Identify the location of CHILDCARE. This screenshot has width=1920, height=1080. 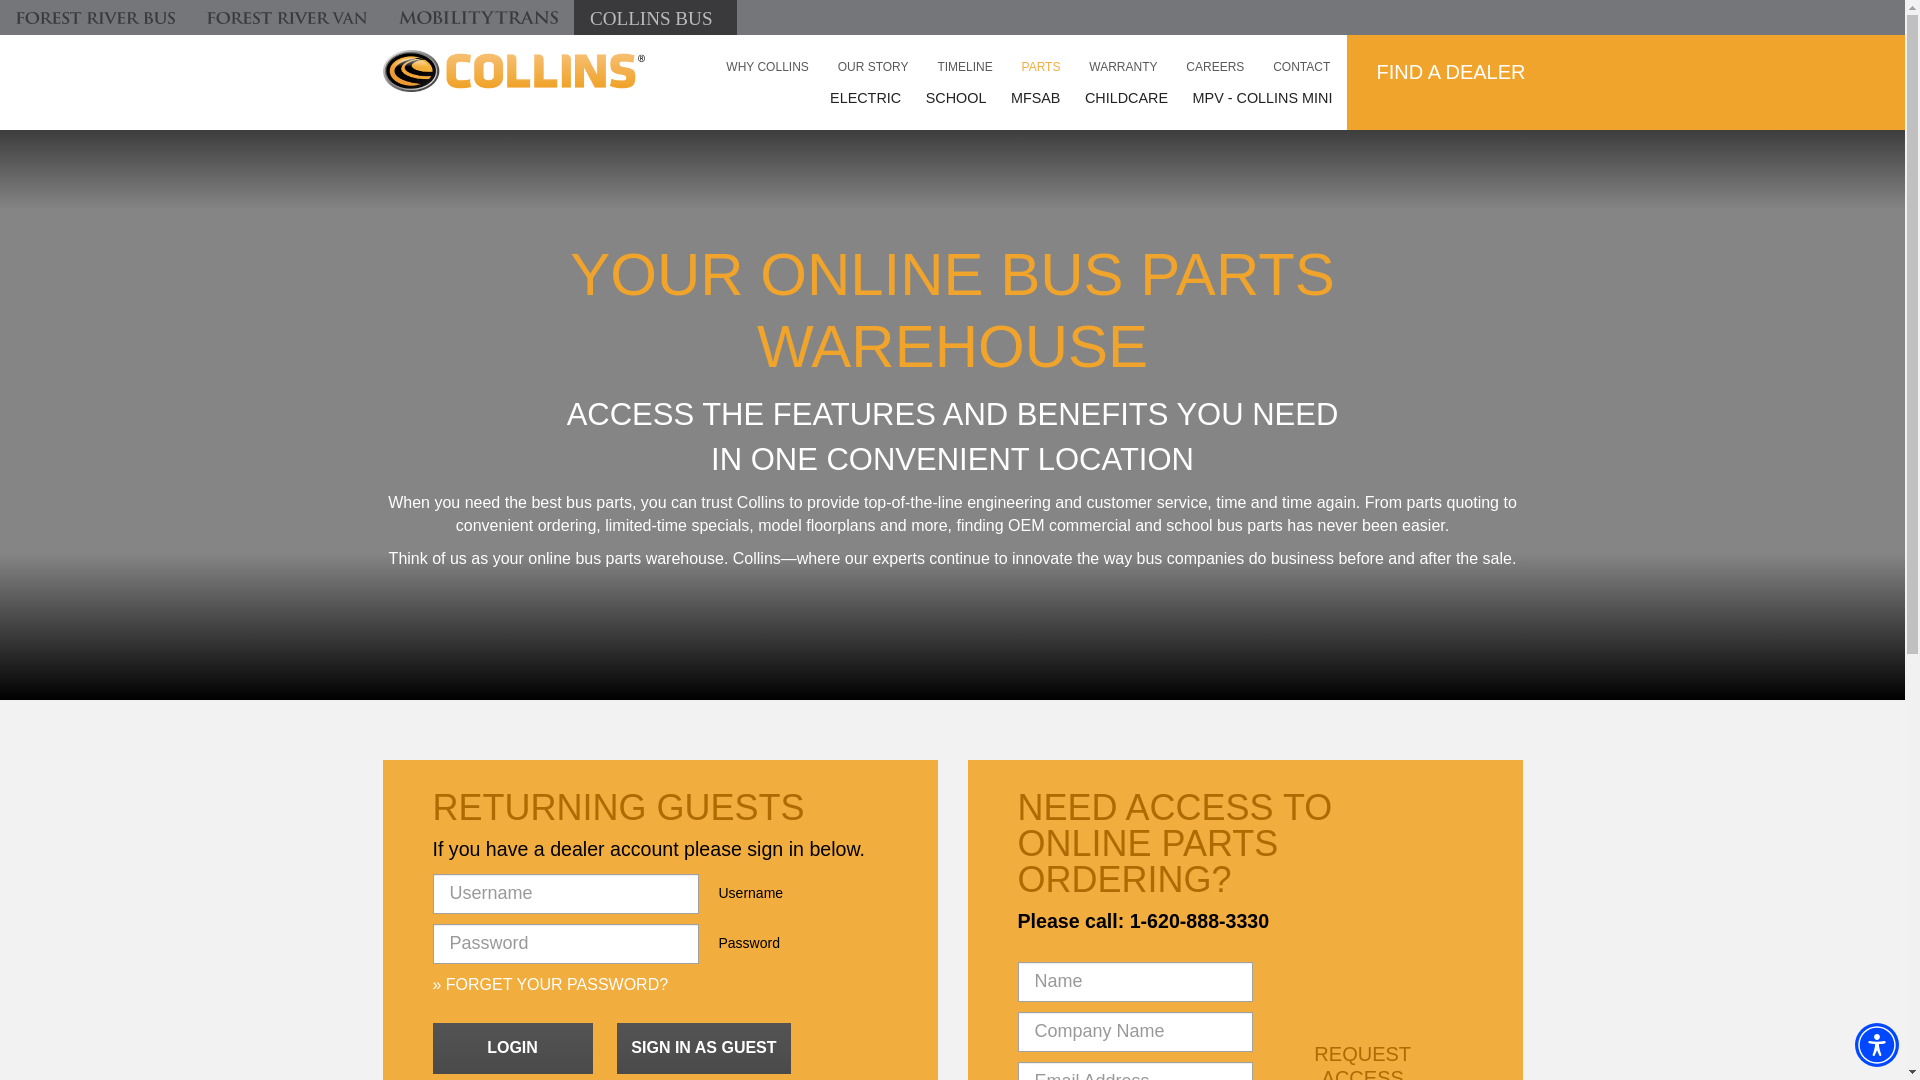
(1126, 98).